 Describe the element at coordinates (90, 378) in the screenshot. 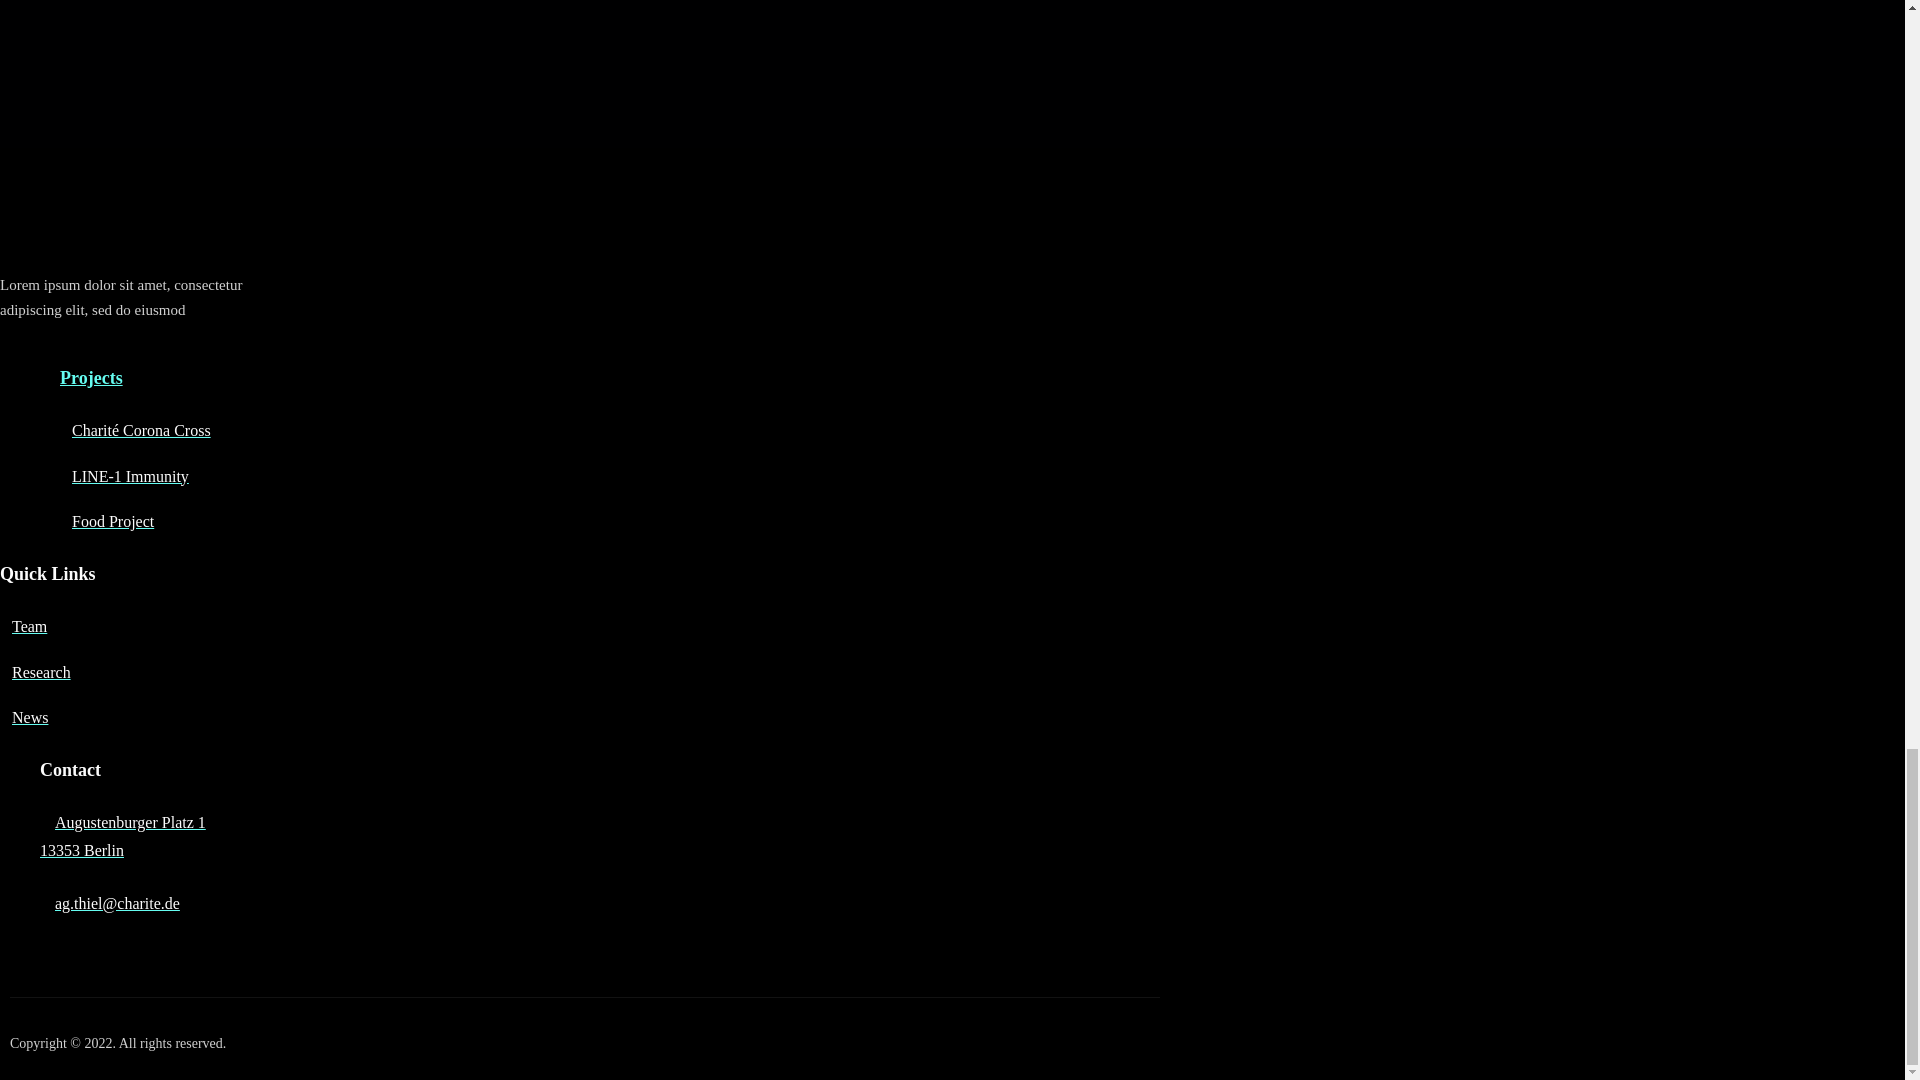

I see `Projects` at that location.